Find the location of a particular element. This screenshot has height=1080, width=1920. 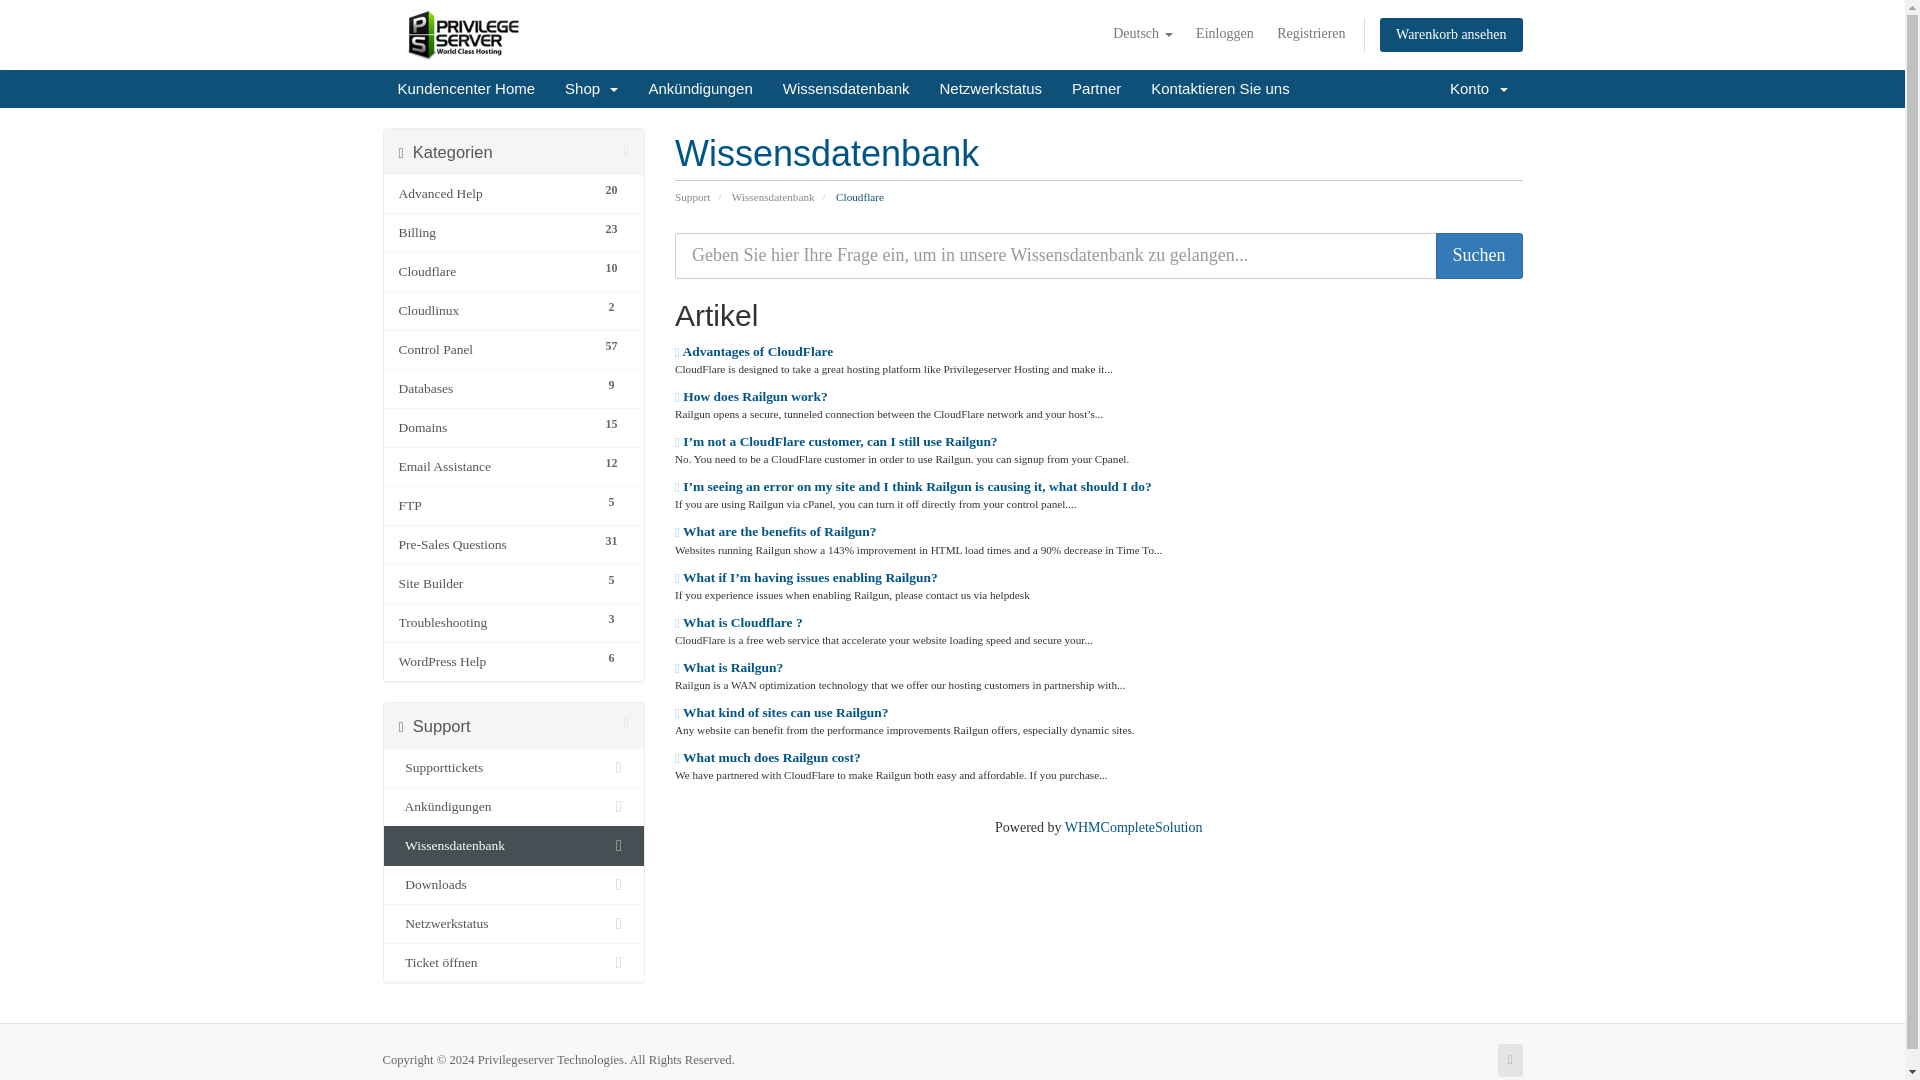

Shop   is located at coordinates (591, 89).